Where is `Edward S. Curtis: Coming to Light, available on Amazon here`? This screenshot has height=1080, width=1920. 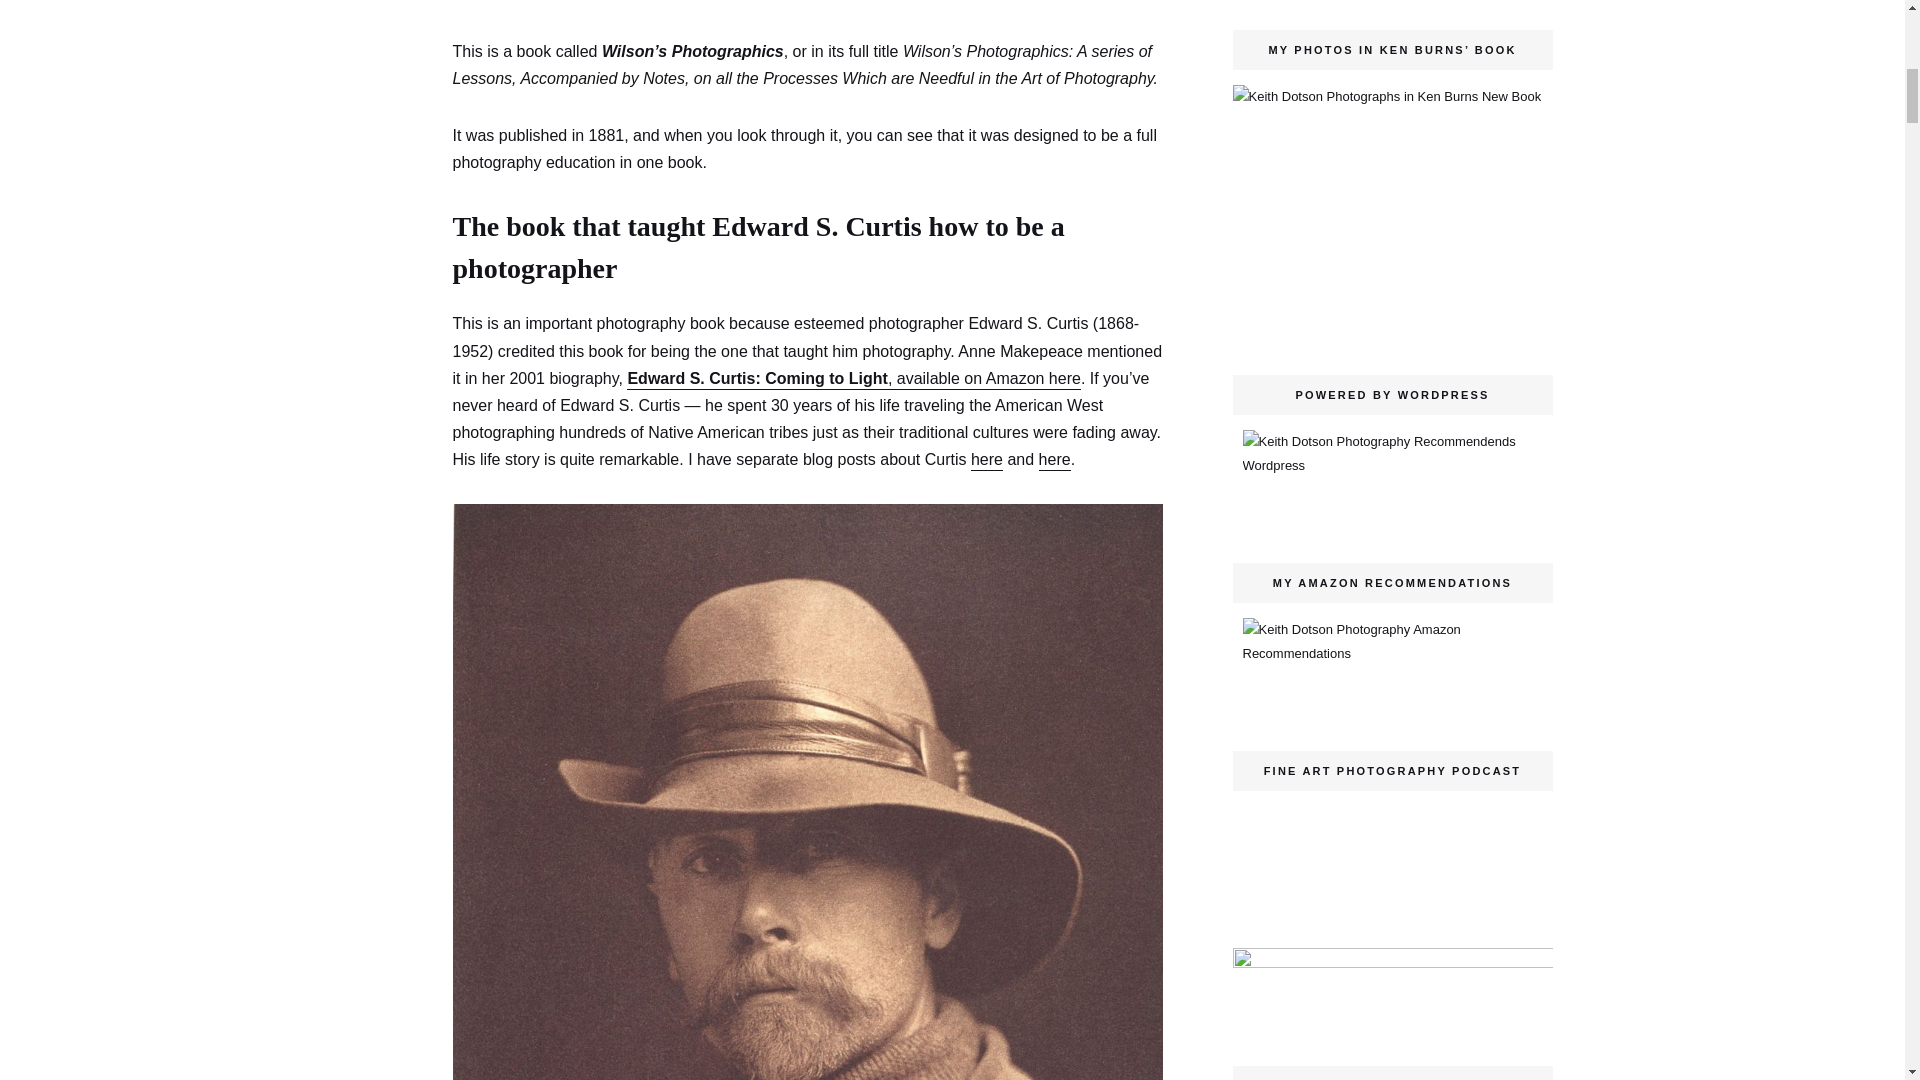 Edward S. Curtis: Coming to Light, available on Amazon here is located at coordinates (853, 380).